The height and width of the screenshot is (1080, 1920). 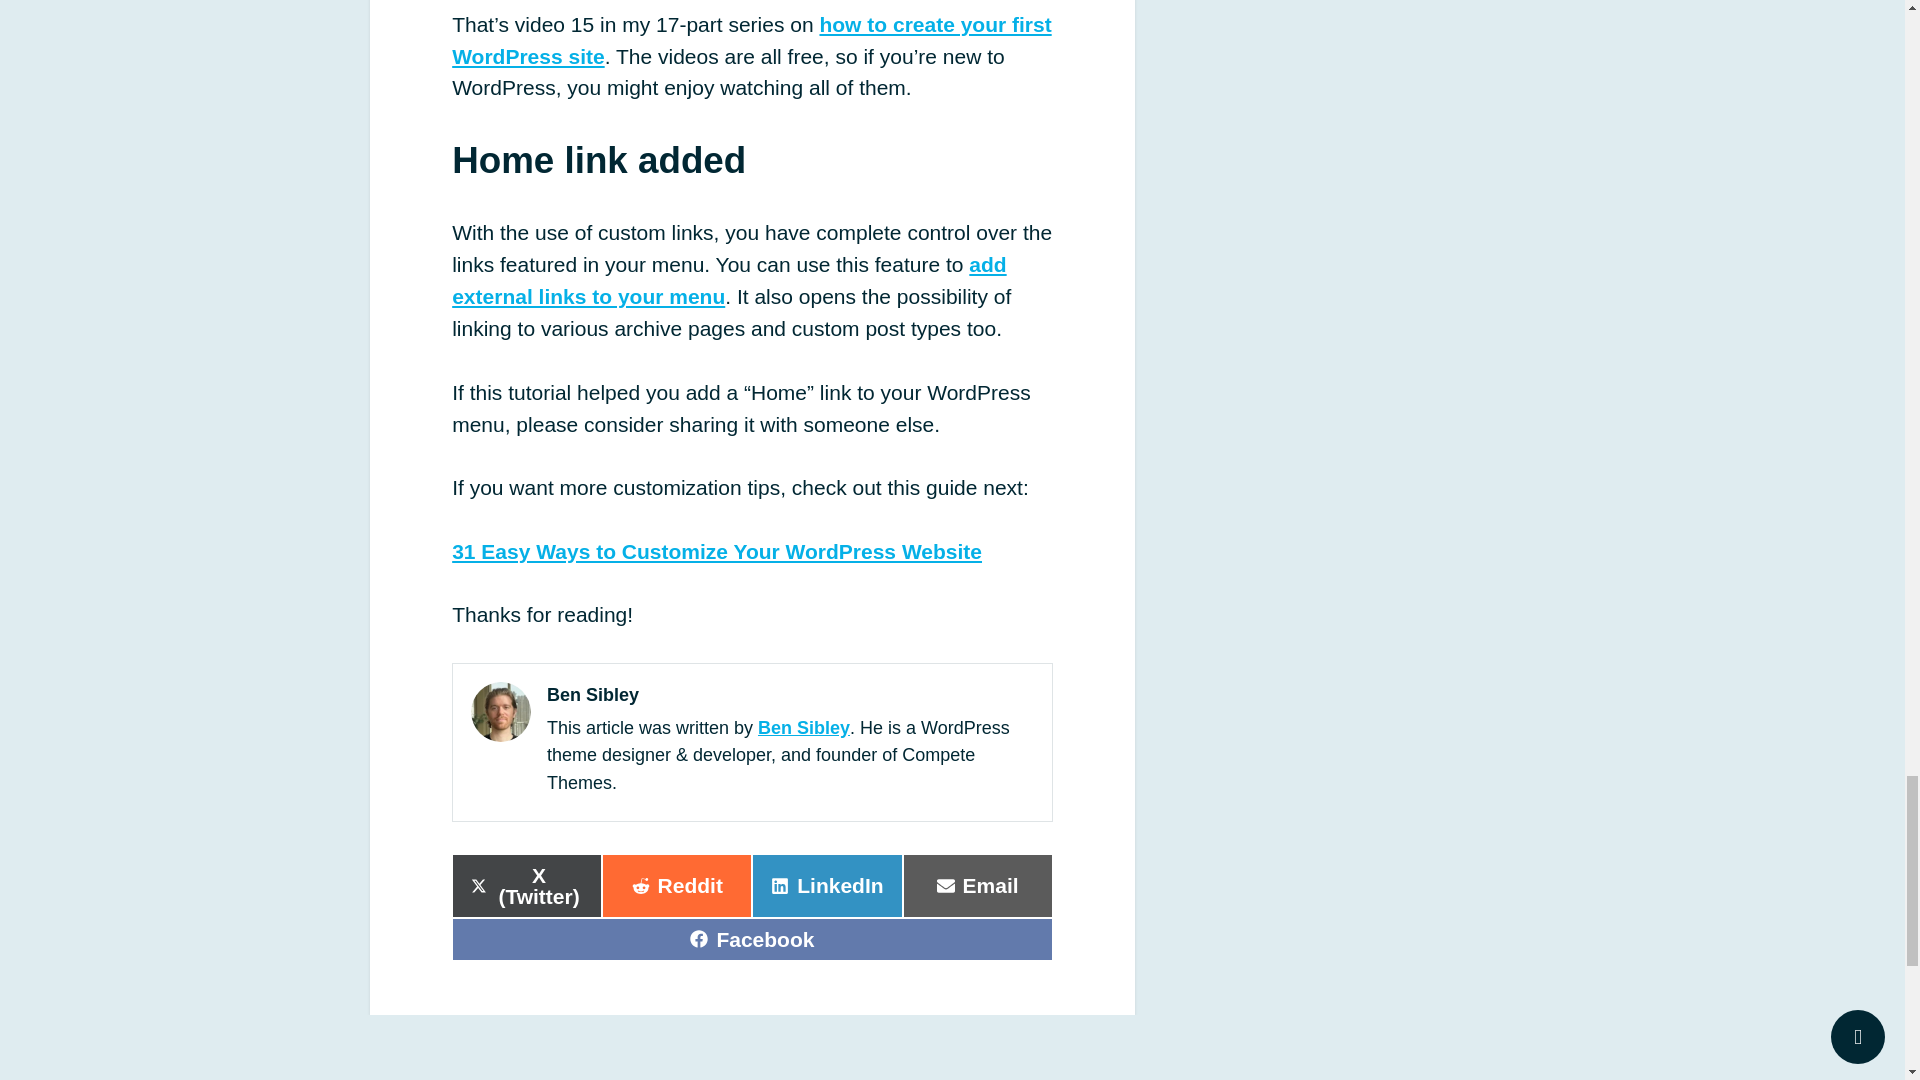 I want to click on 31 Easy Ways to Customize Your WordPress Website, so click(x=716, y=551).